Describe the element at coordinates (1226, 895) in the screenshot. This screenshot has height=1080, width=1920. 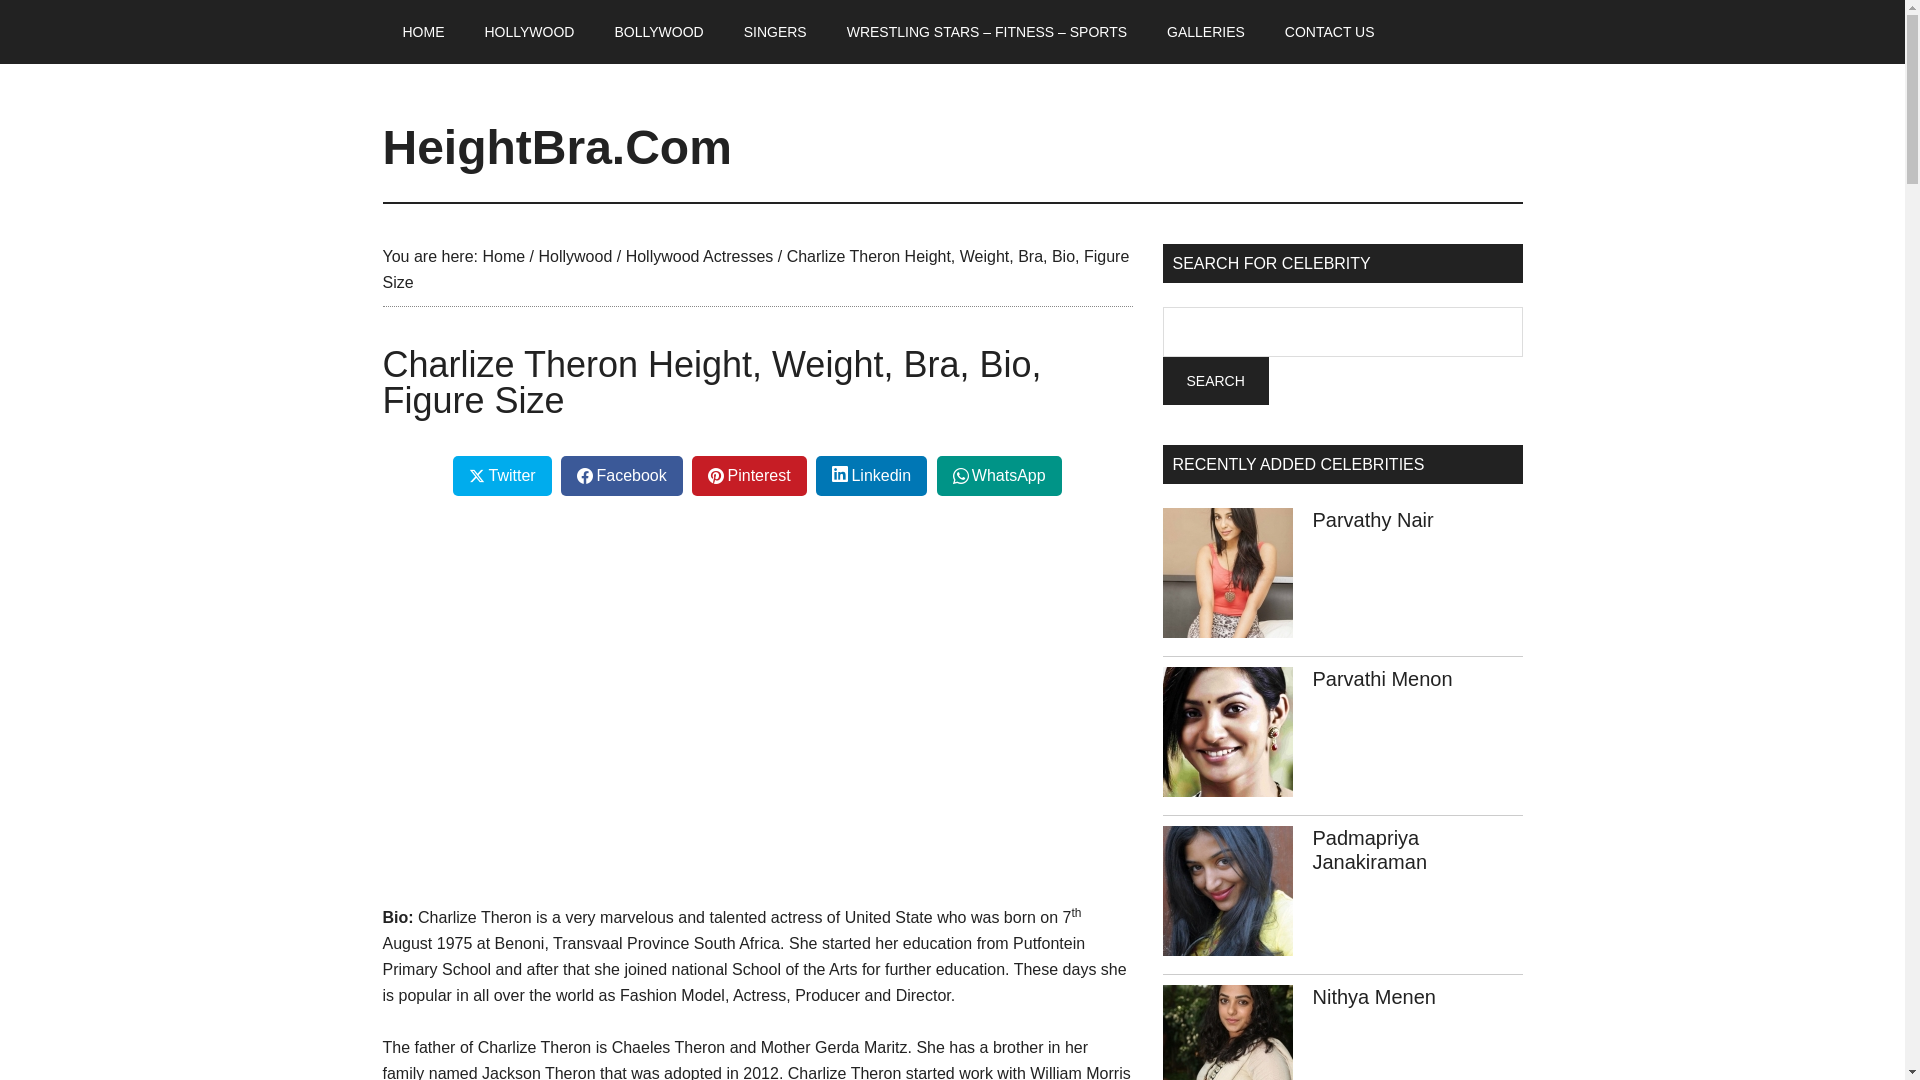
I see `Padmapriya Janakiraman Height, Weight, Bra, Bio, Figure Size` at that location.